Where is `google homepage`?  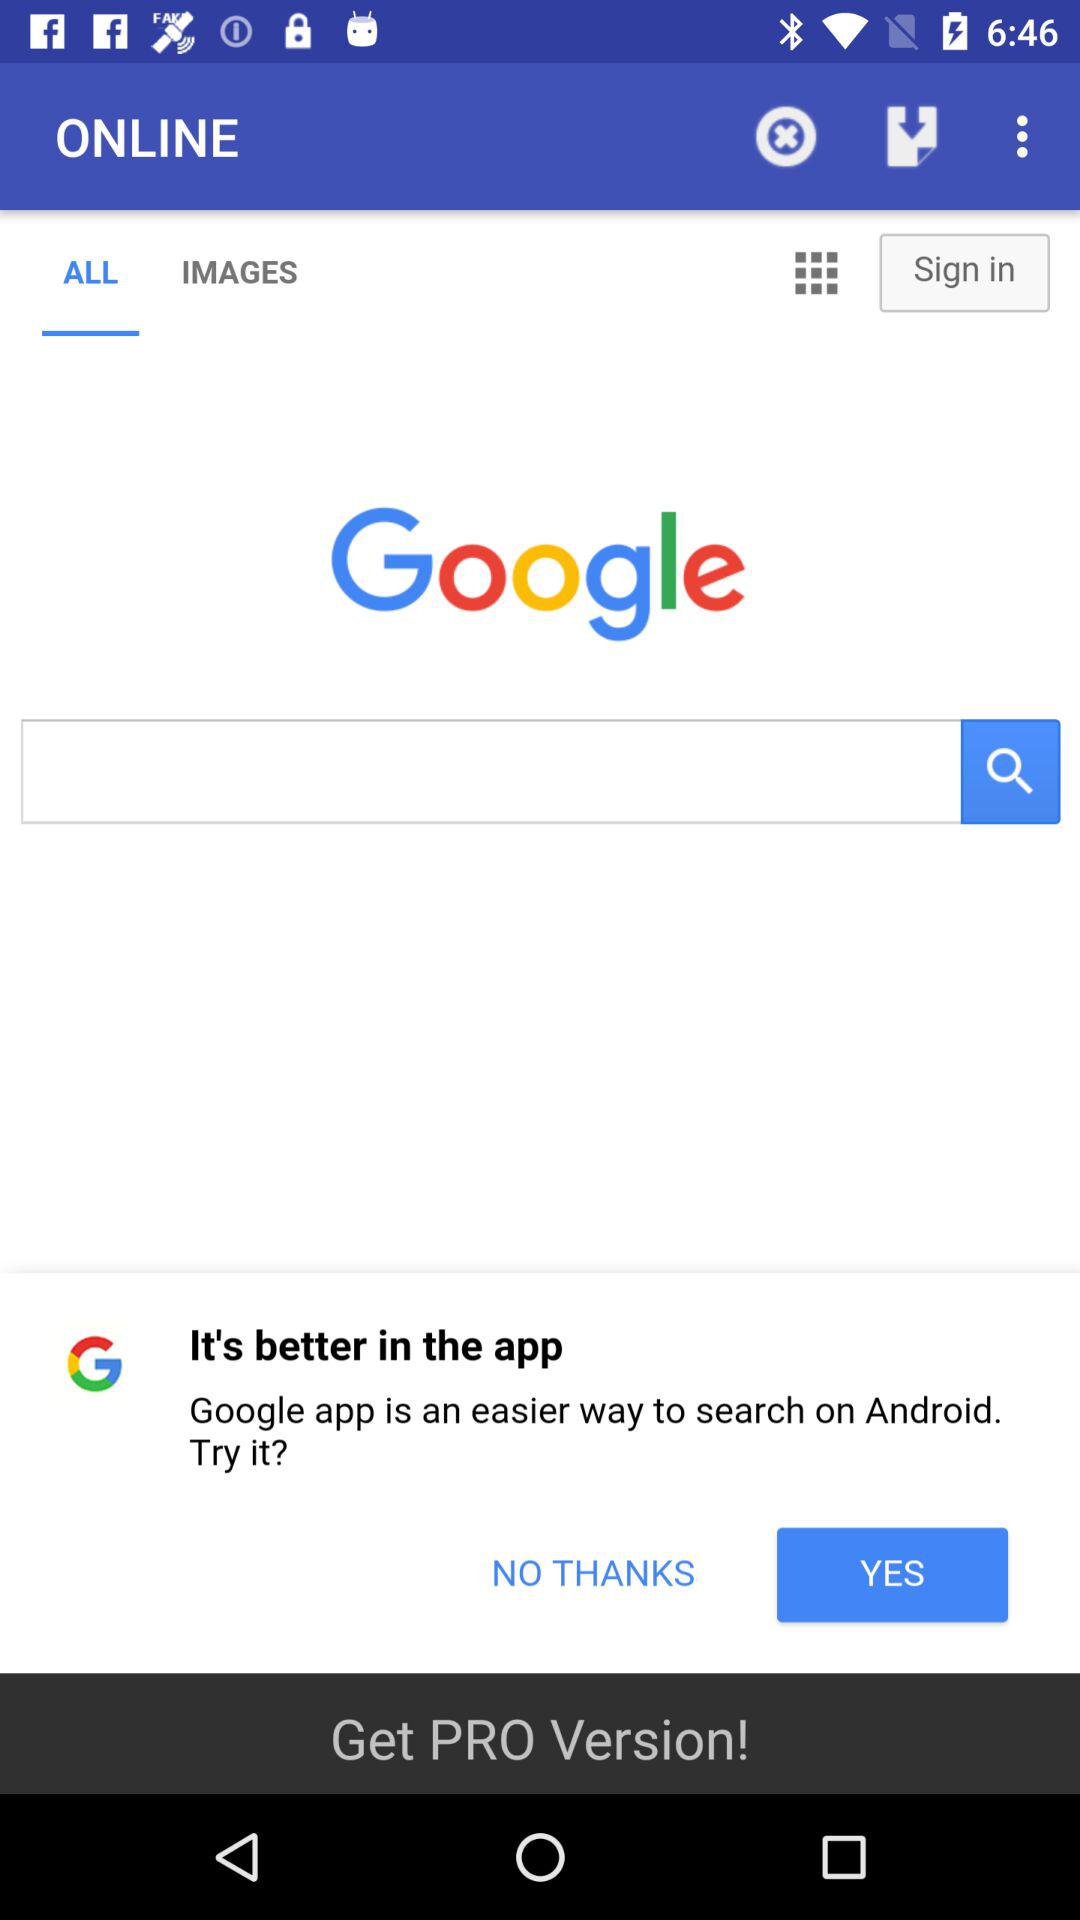
google homepage is located at coordinates (540, 942).